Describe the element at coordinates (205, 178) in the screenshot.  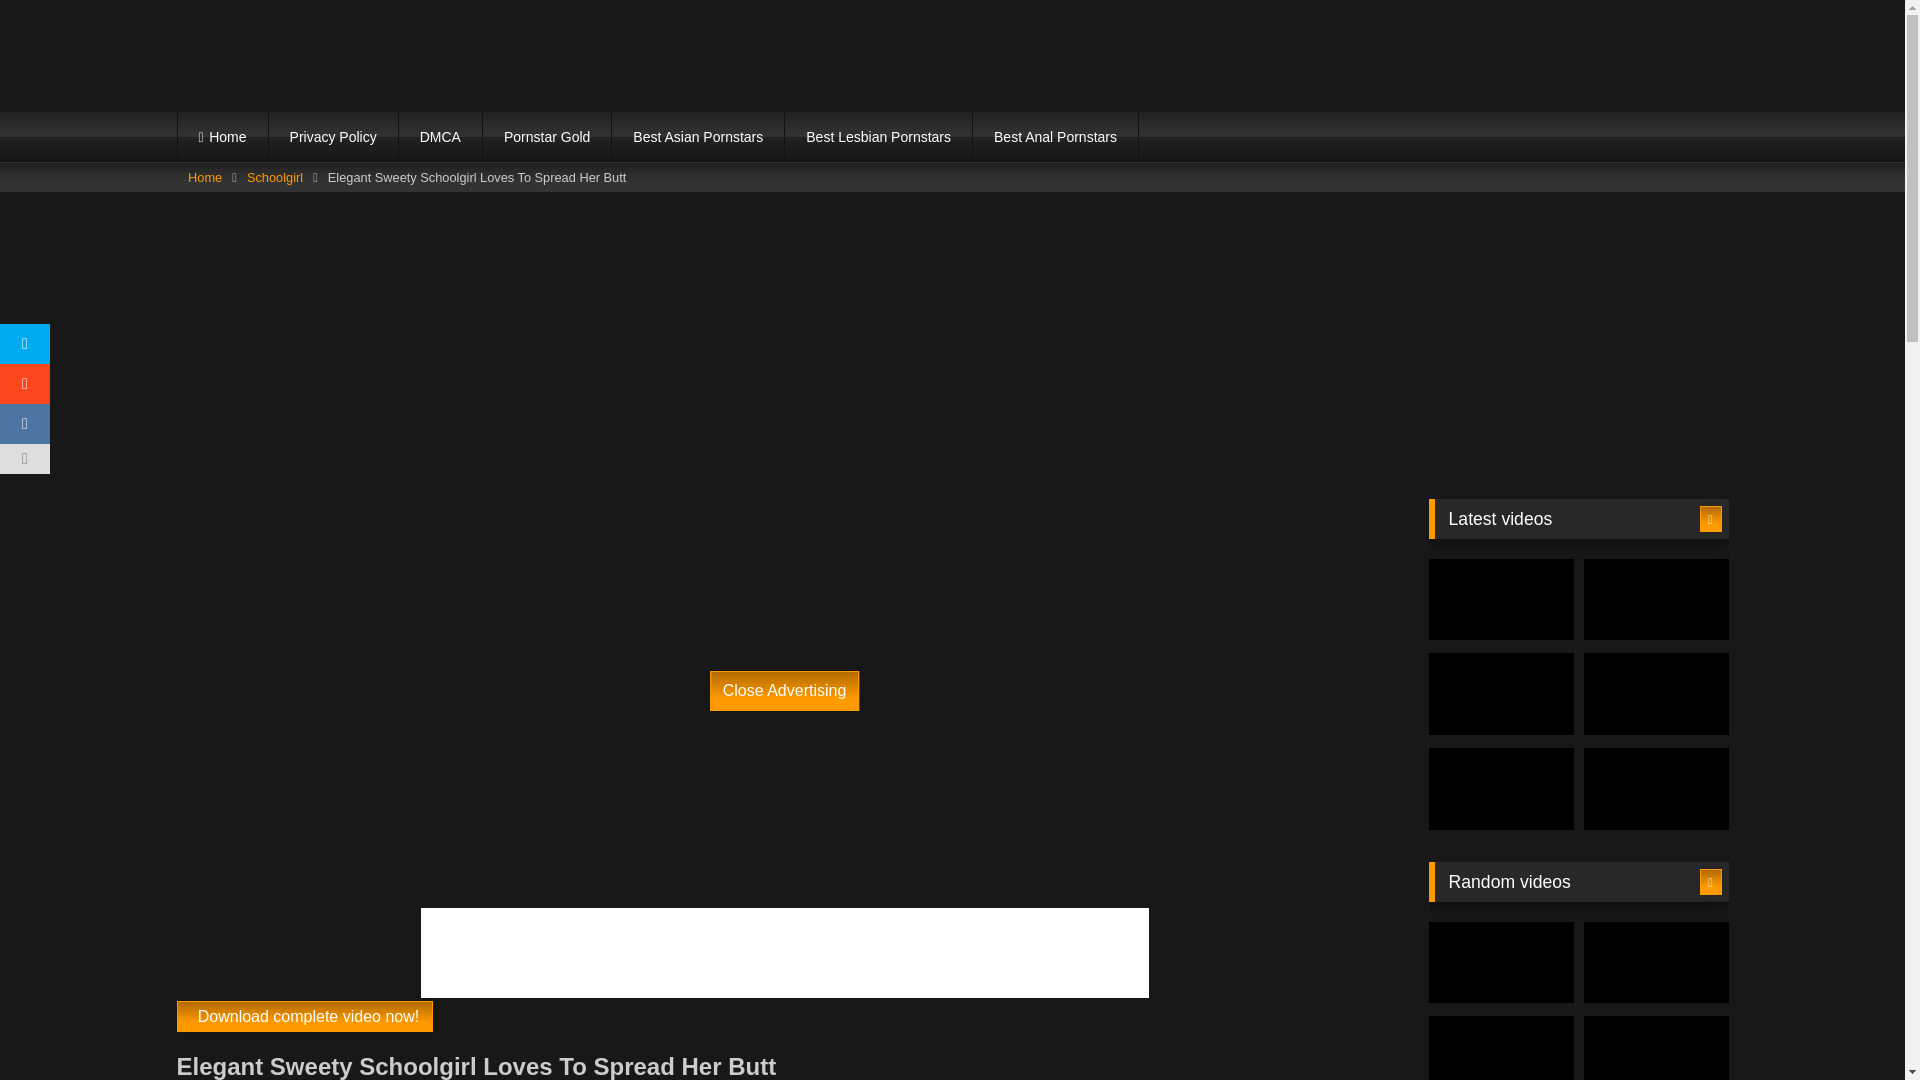
I see `Home` at that location.